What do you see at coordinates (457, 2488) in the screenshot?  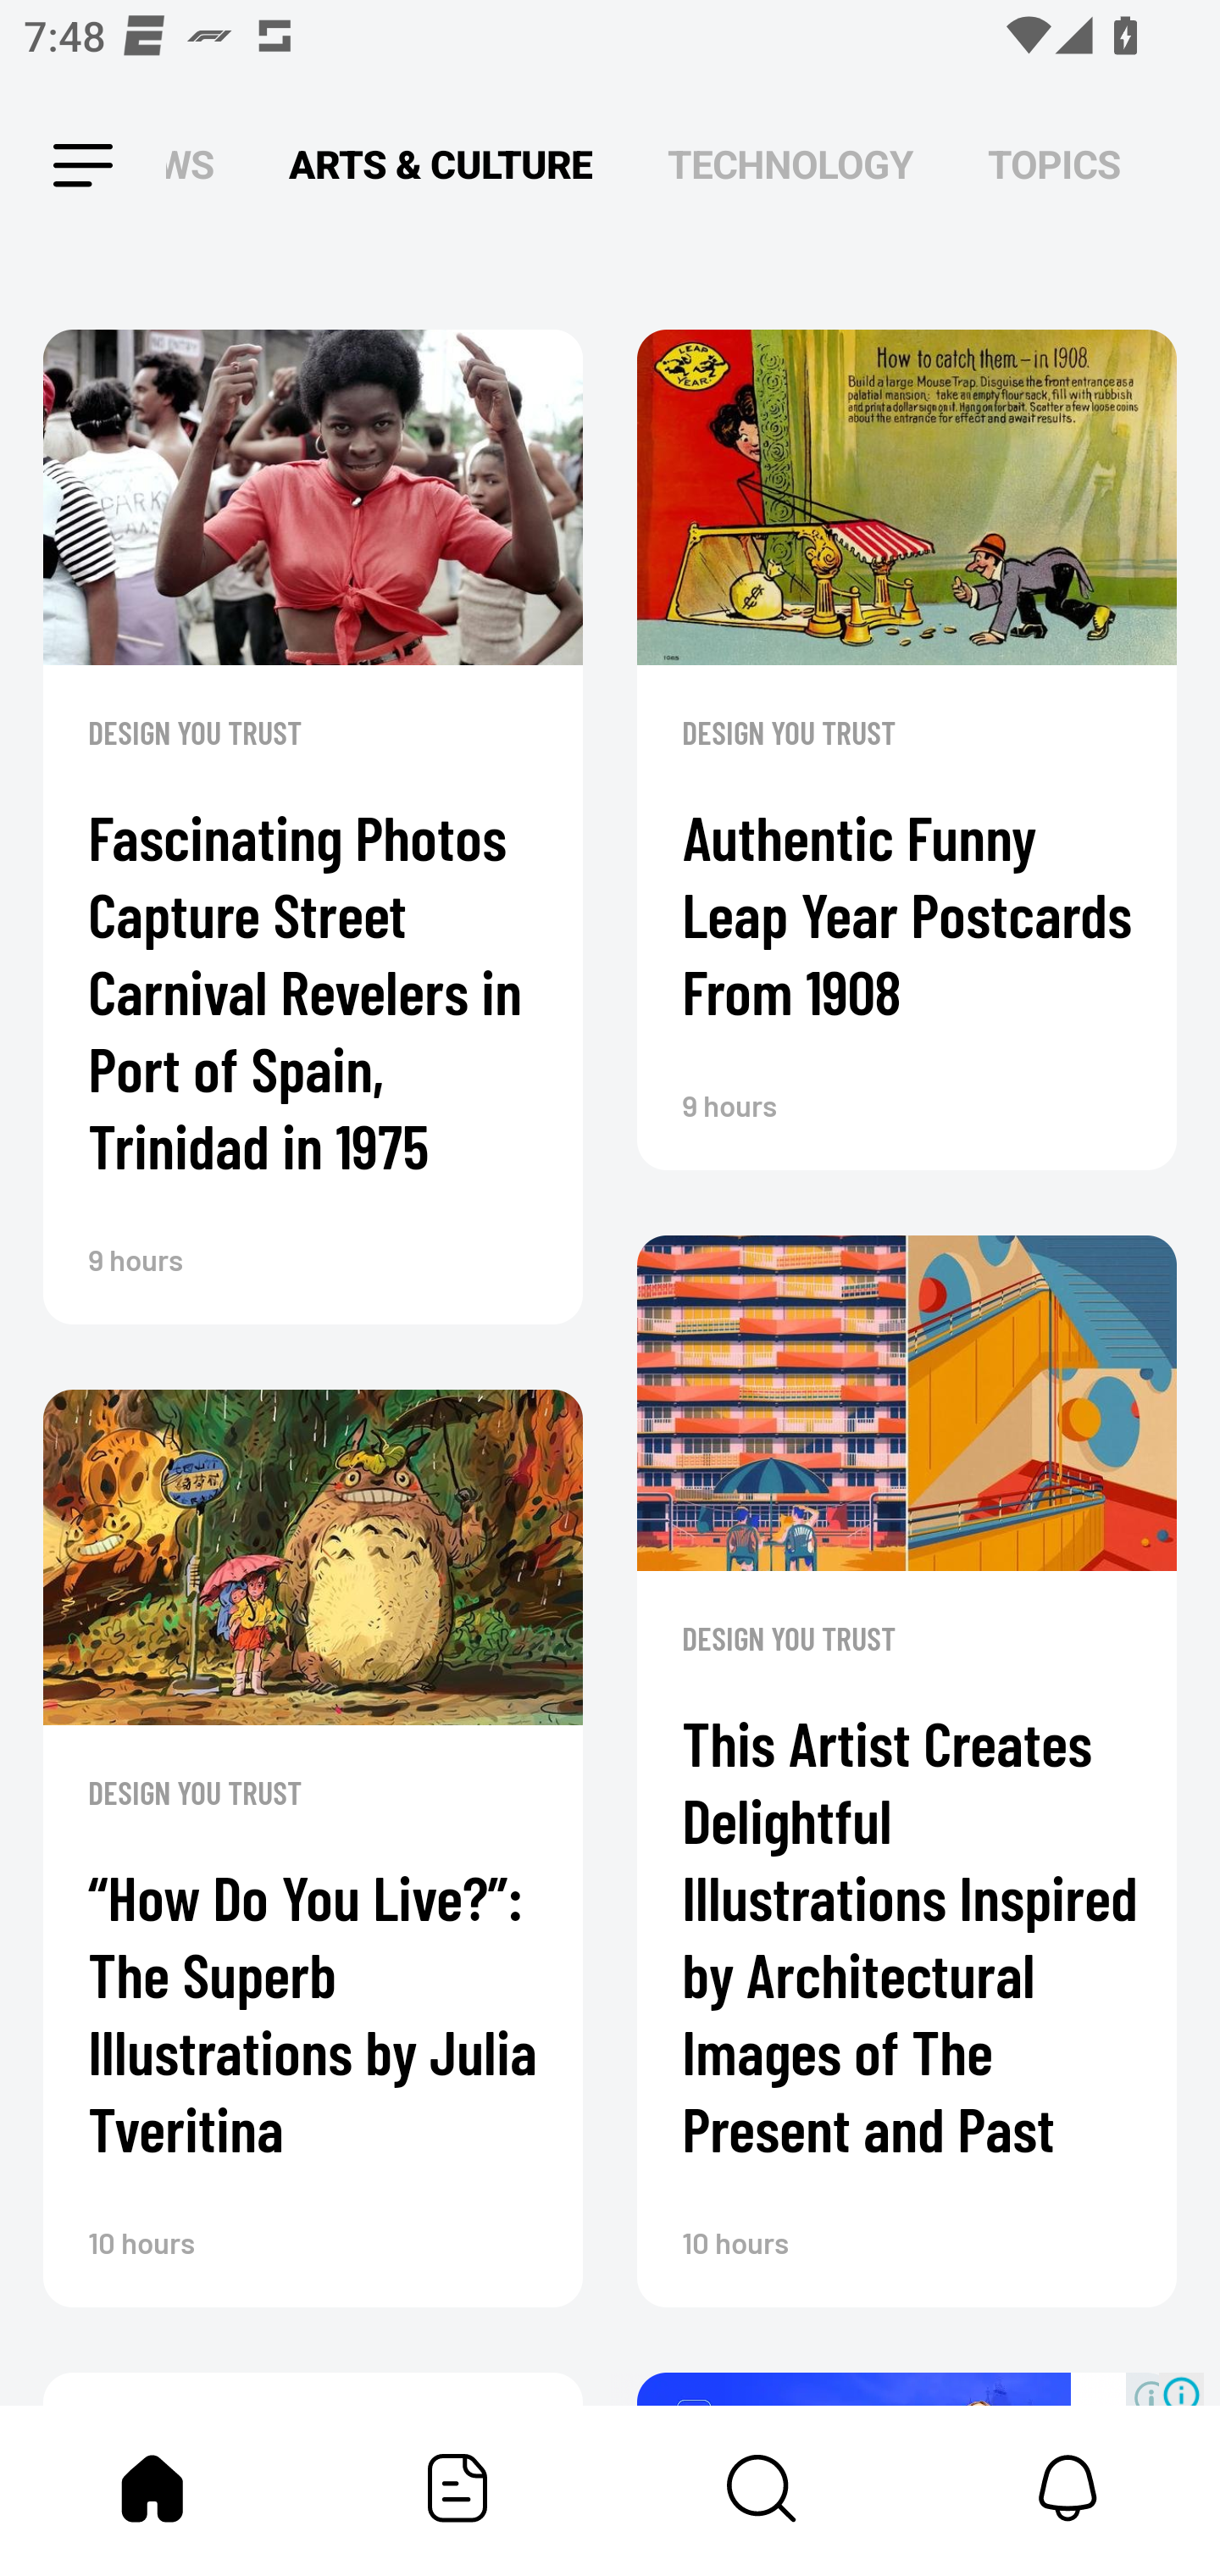 I see `Featured` at bounding box center [457, 2488].